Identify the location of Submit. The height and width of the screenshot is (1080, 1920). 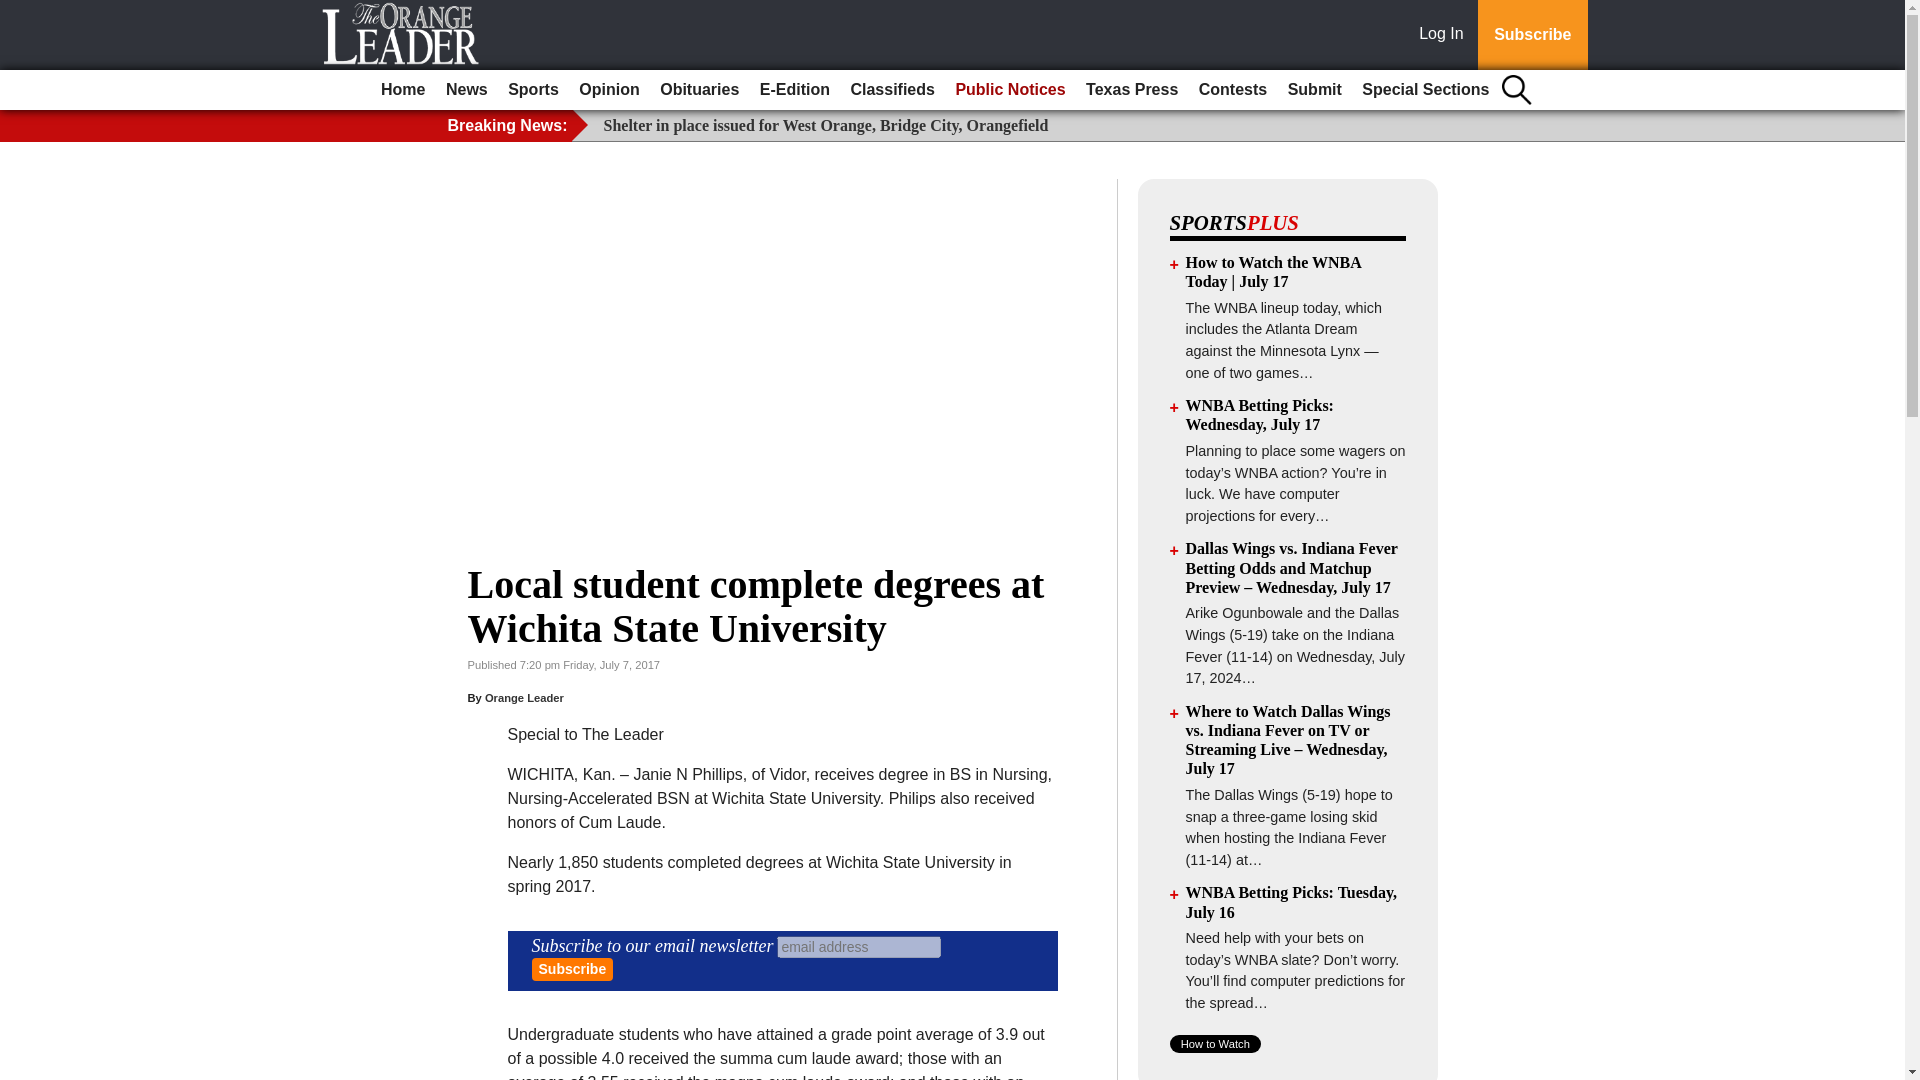
(1314, 90).